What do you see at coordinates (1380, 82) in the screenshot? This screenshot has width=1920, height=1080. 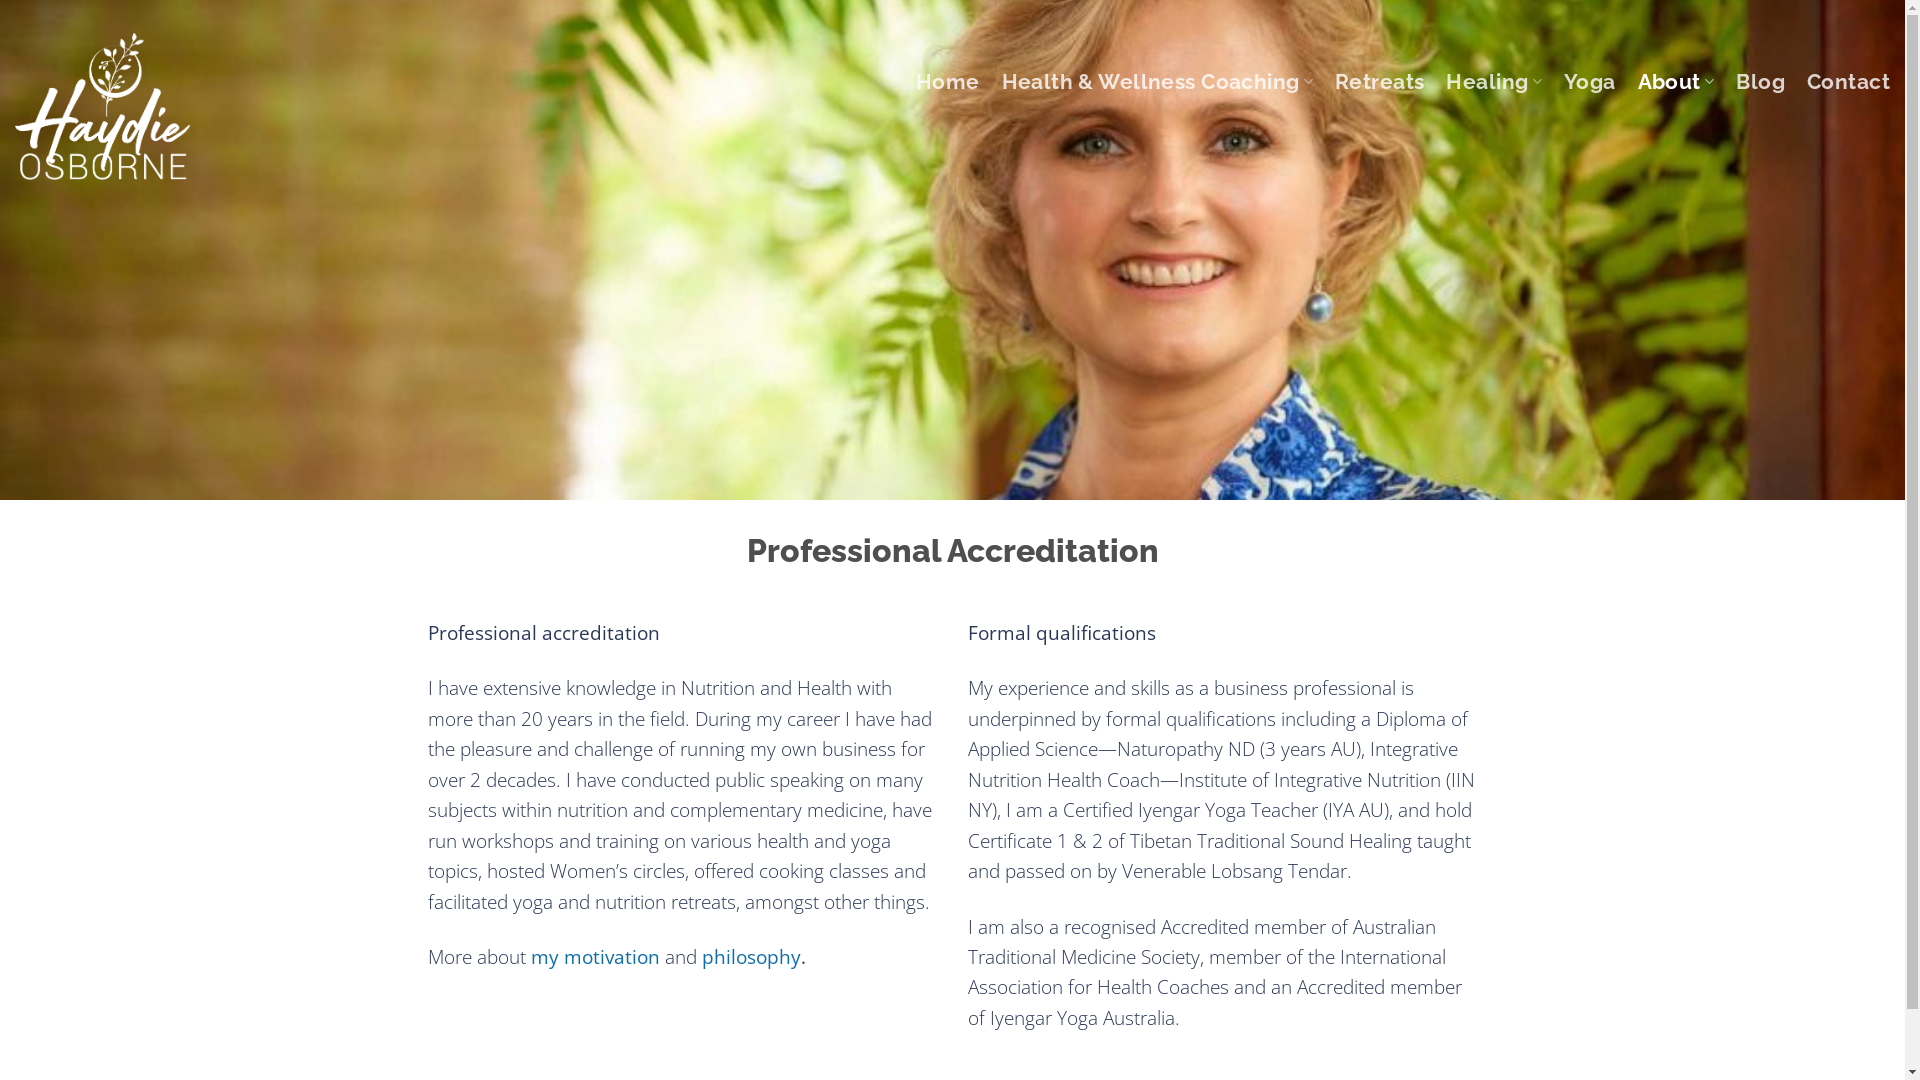 I see `Retreats` at bounding box center [1380, 82].